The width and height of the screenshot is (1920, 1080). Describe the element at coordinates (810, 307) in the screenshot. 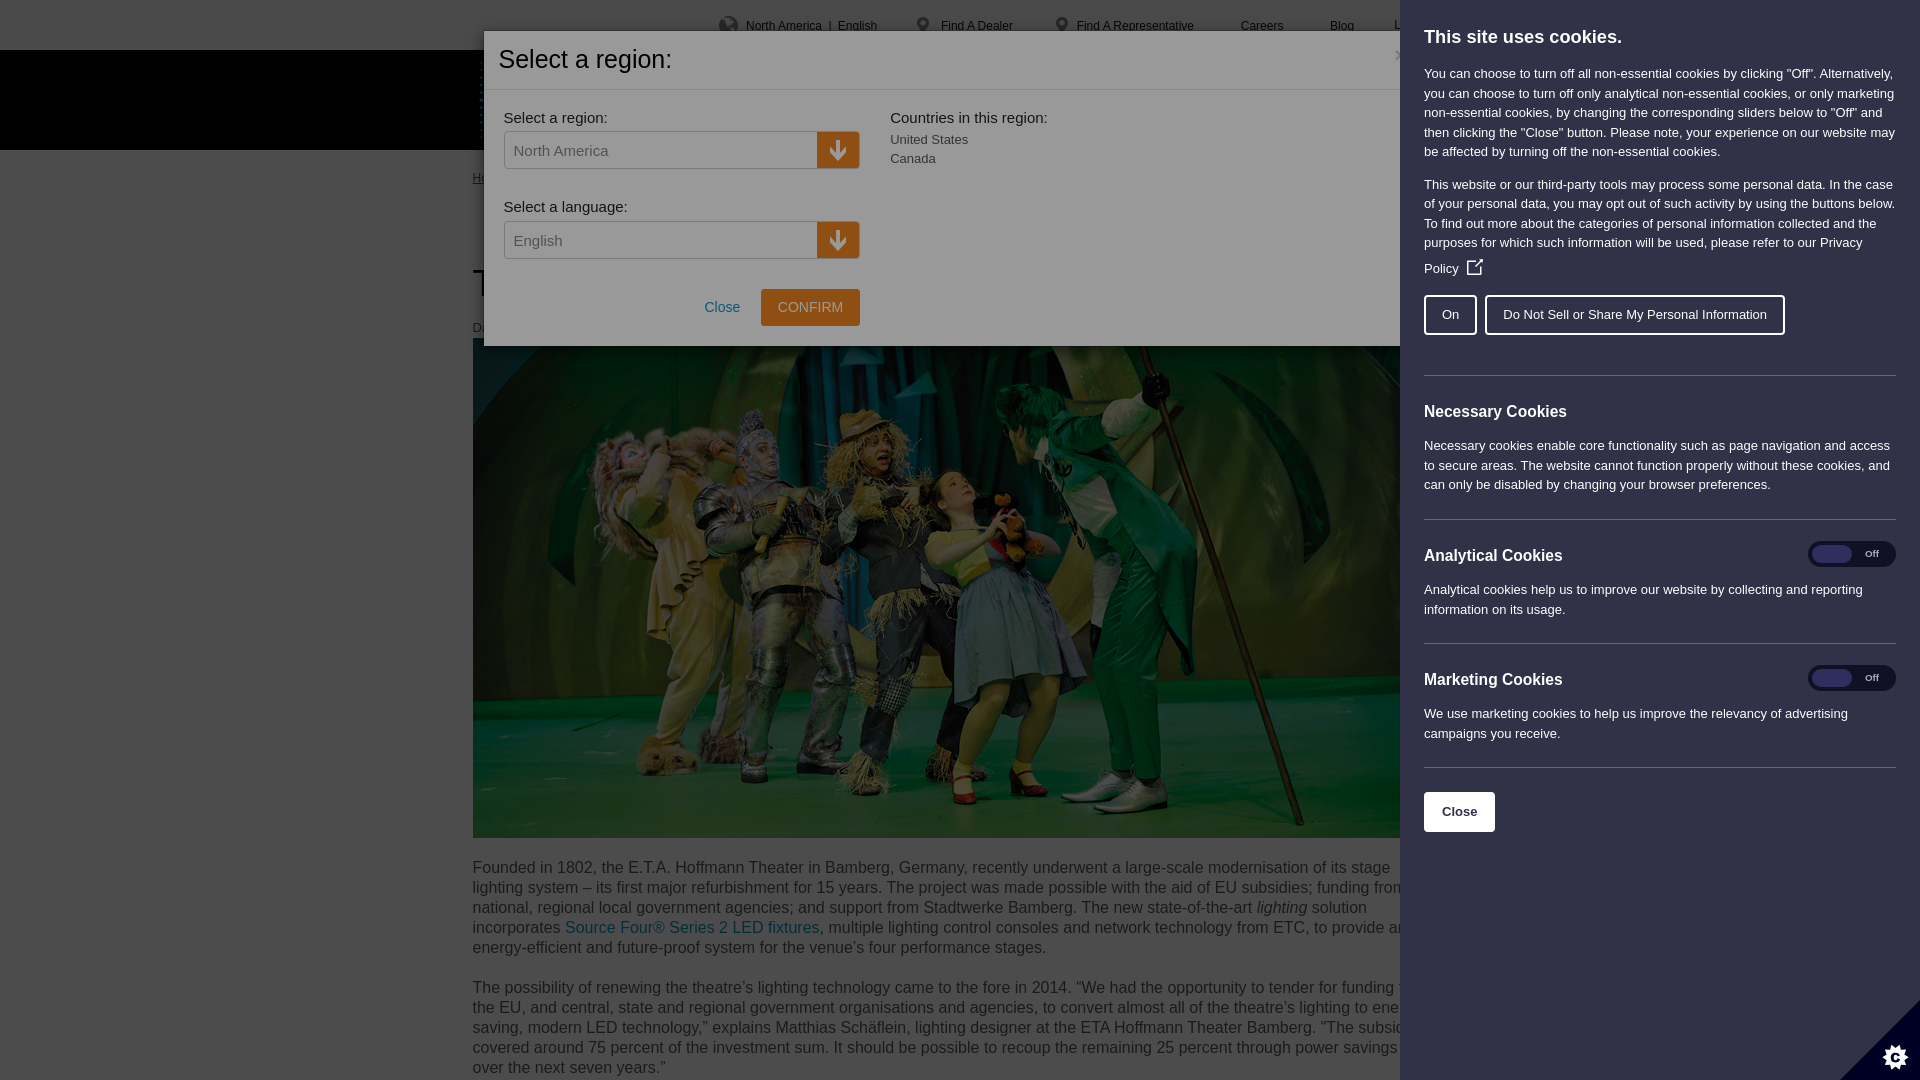

I see `Confirm` at that location.